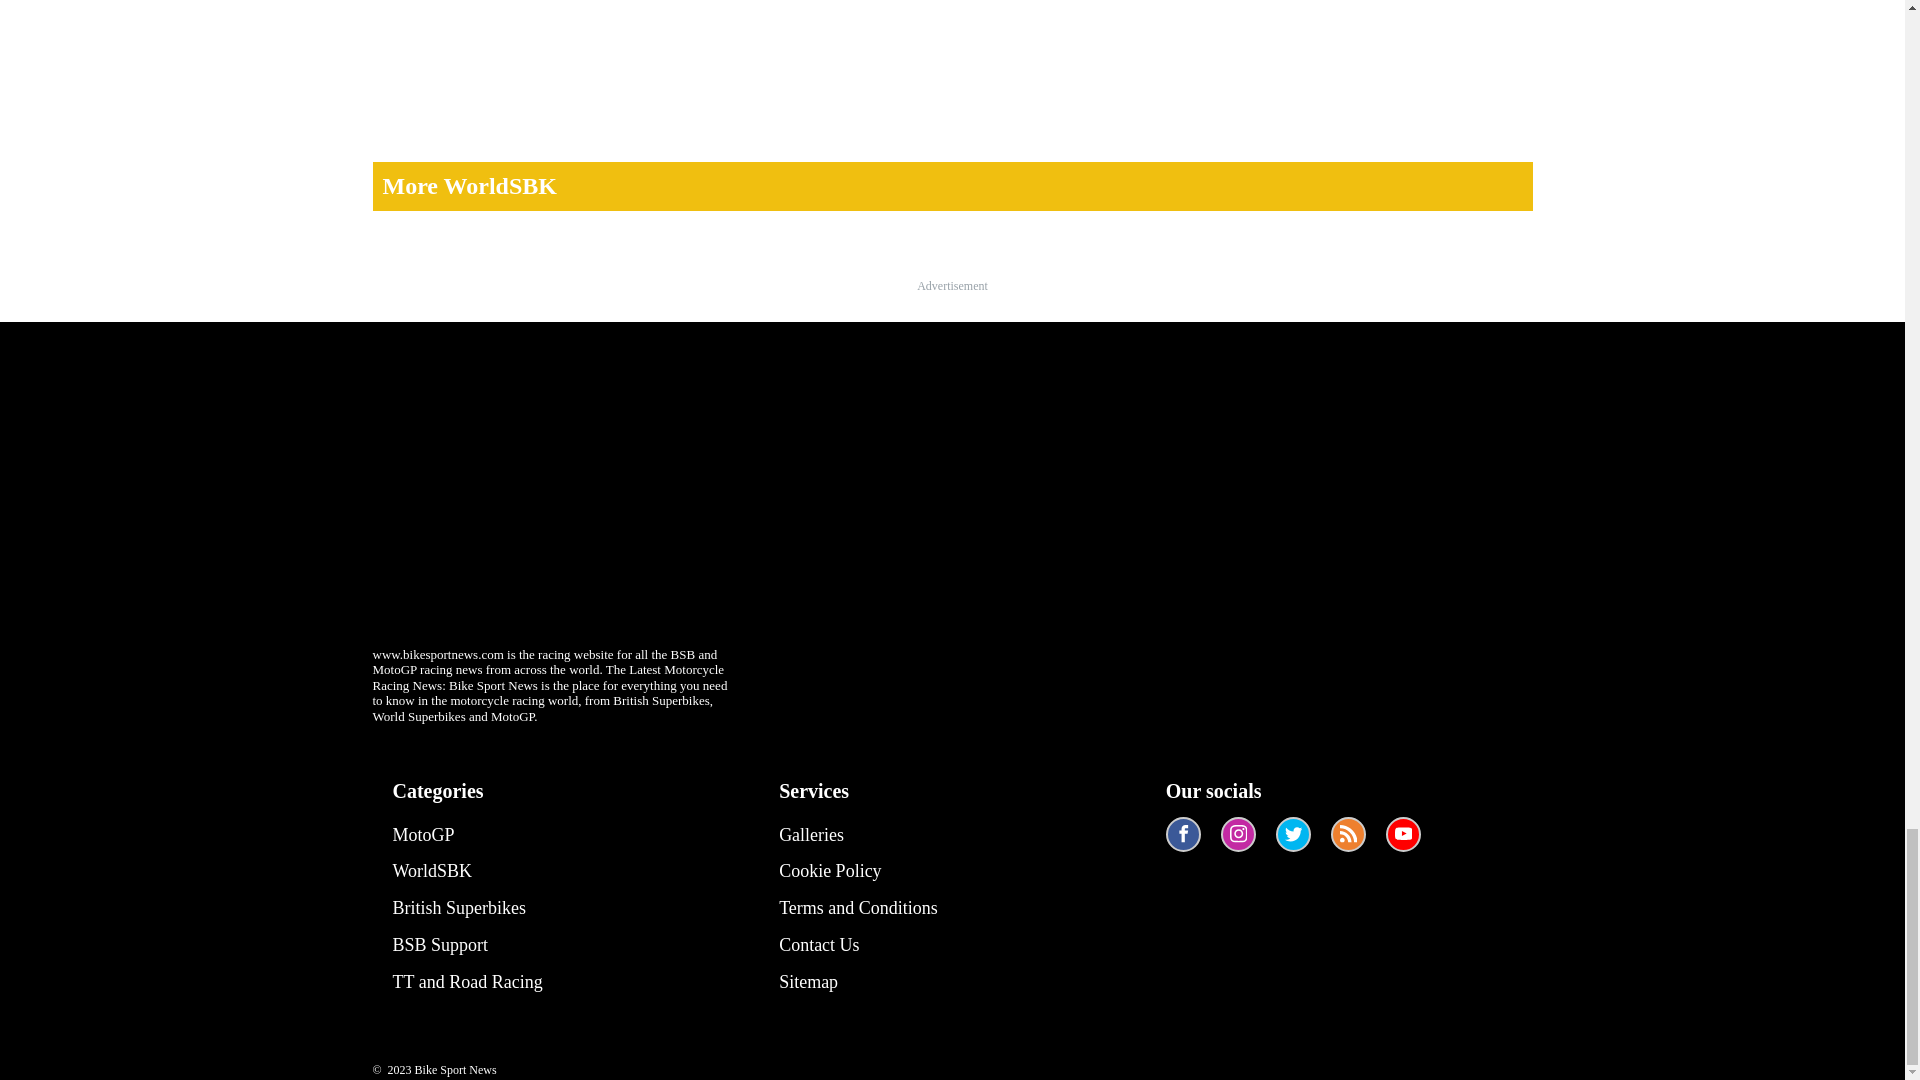  I want to click on WorldSBK, so click(466, 871).